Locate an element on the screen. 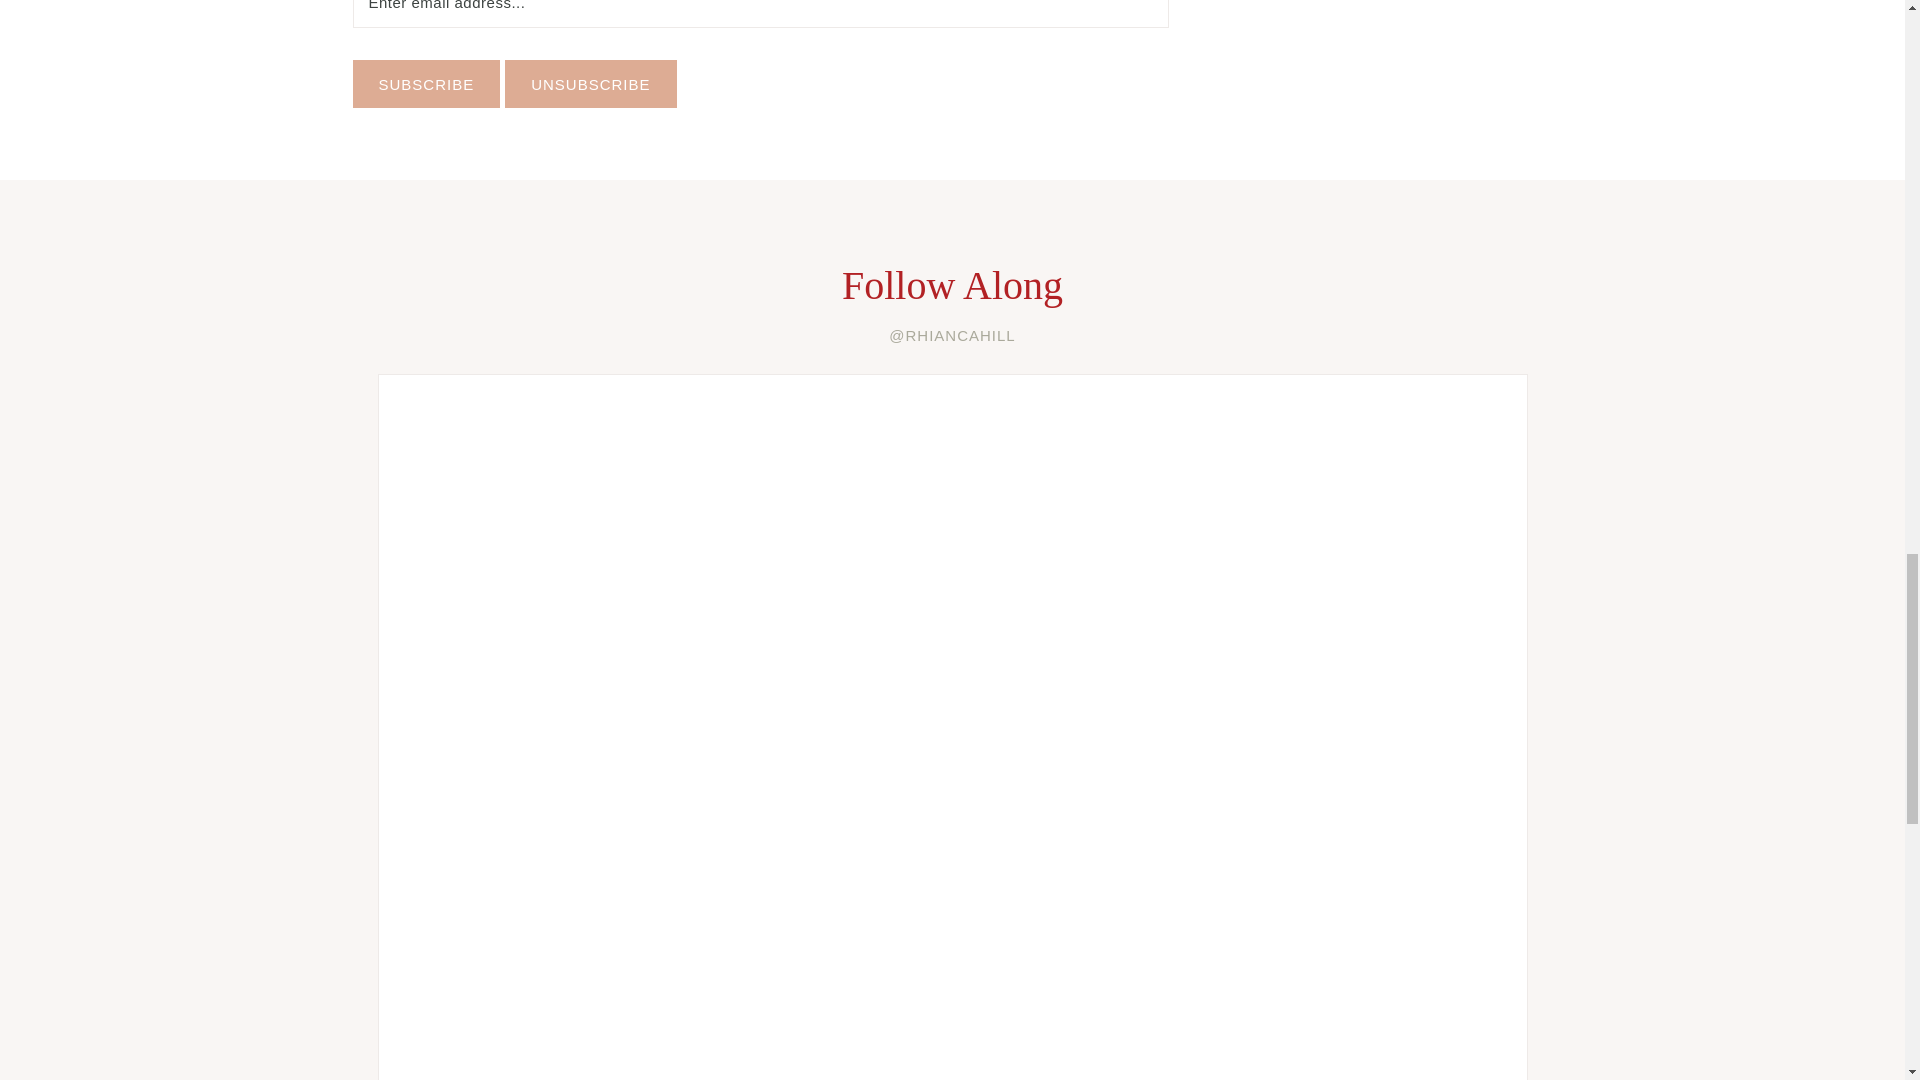  Unsubscribe is located at coordinates (590, 84).